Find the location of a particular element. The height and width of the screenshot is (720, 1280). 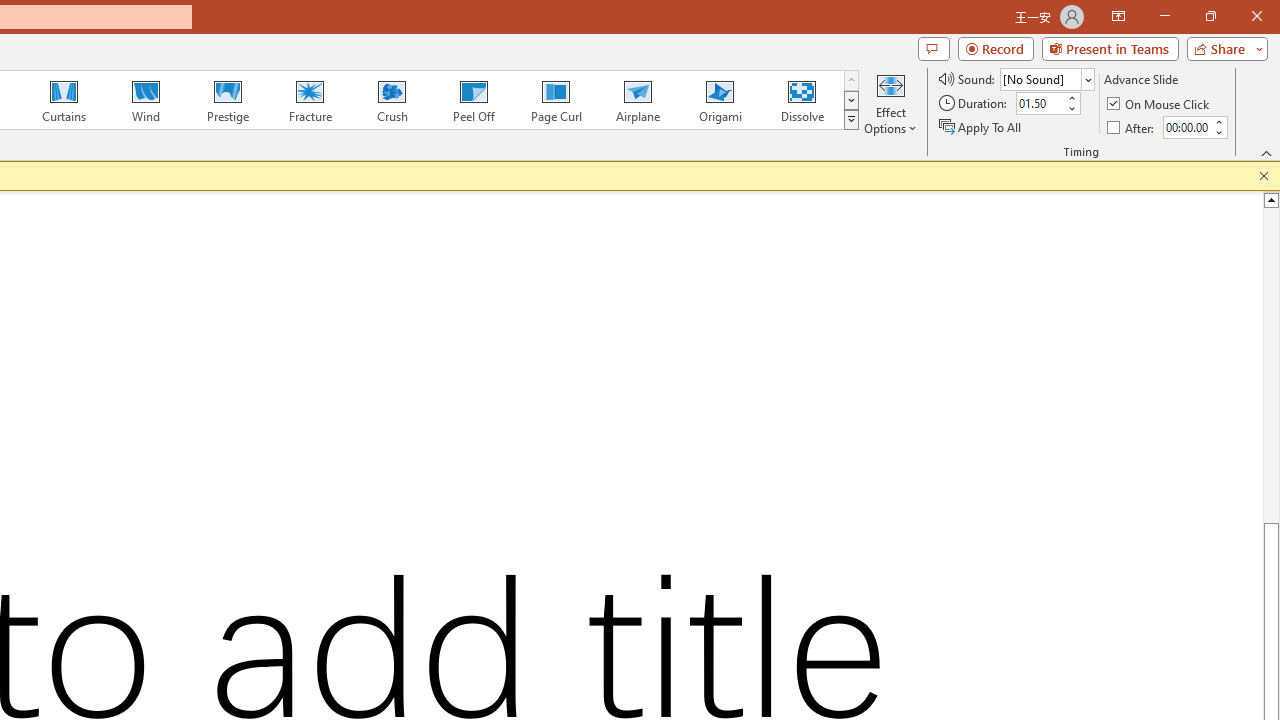

Close this message is located at coordinates (1264, 176).